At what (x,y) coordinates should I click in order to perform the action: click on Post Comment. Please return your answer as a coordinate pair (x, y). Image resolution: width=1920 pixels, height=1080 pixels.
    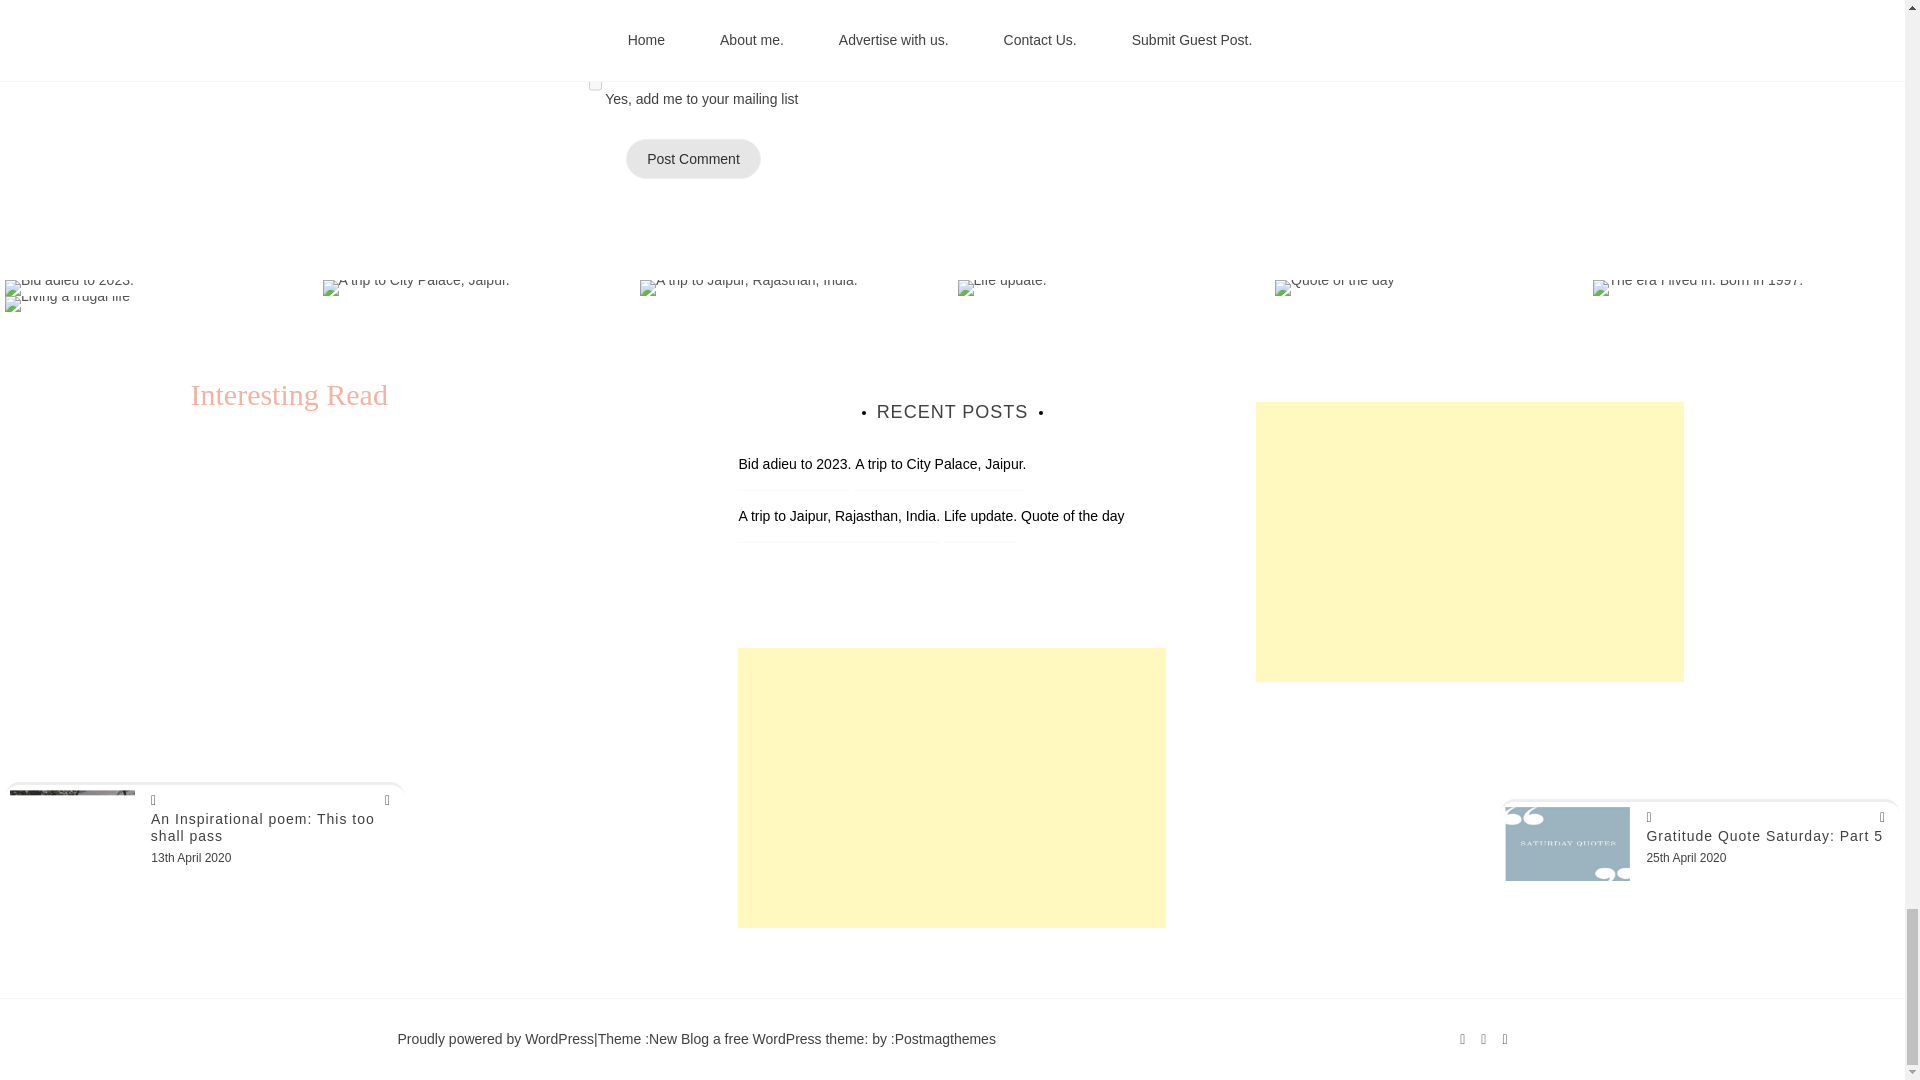
    Looking at the image, I should click on (692, 159).